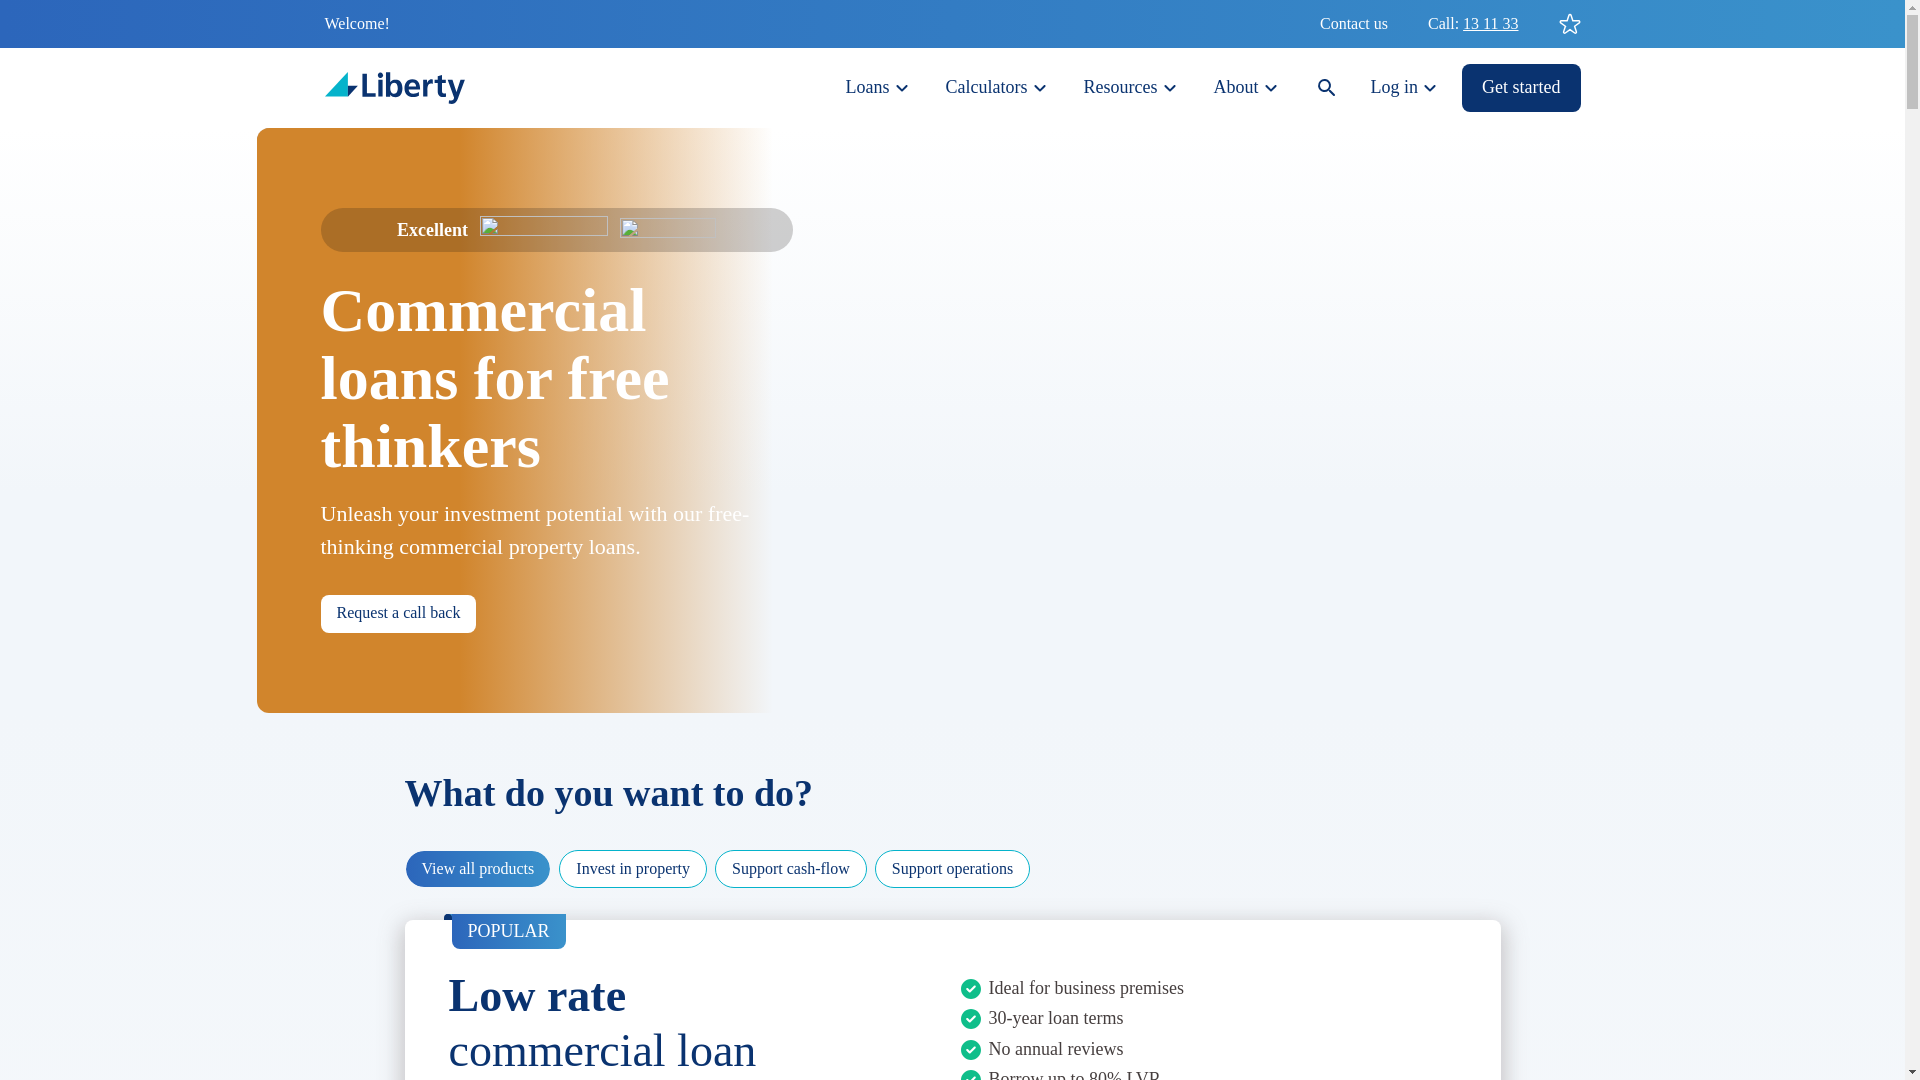 The image size is (1920, 1080). I want to click on Request a call back, so click(398, 614).